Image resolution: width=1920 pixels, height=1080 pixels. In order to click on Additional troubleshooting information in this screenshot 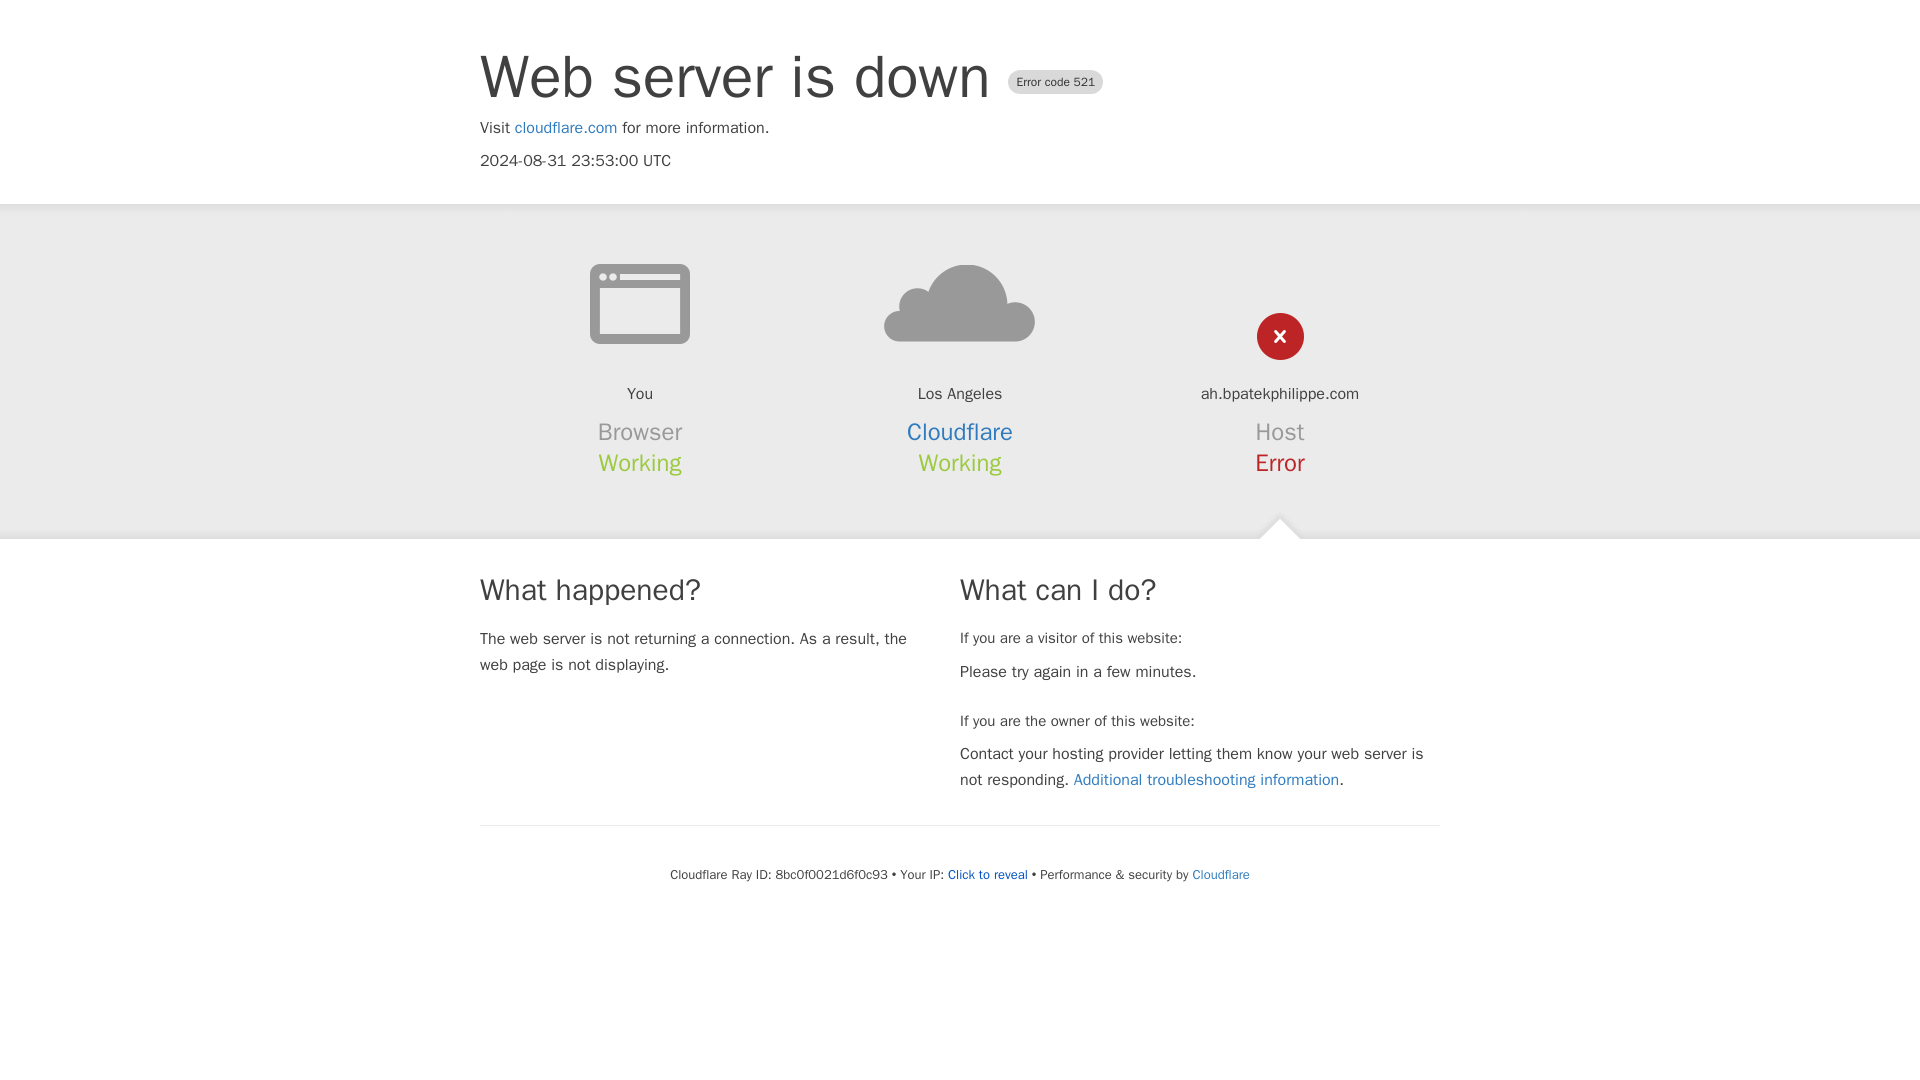, I will do `click(1206, 780)`.